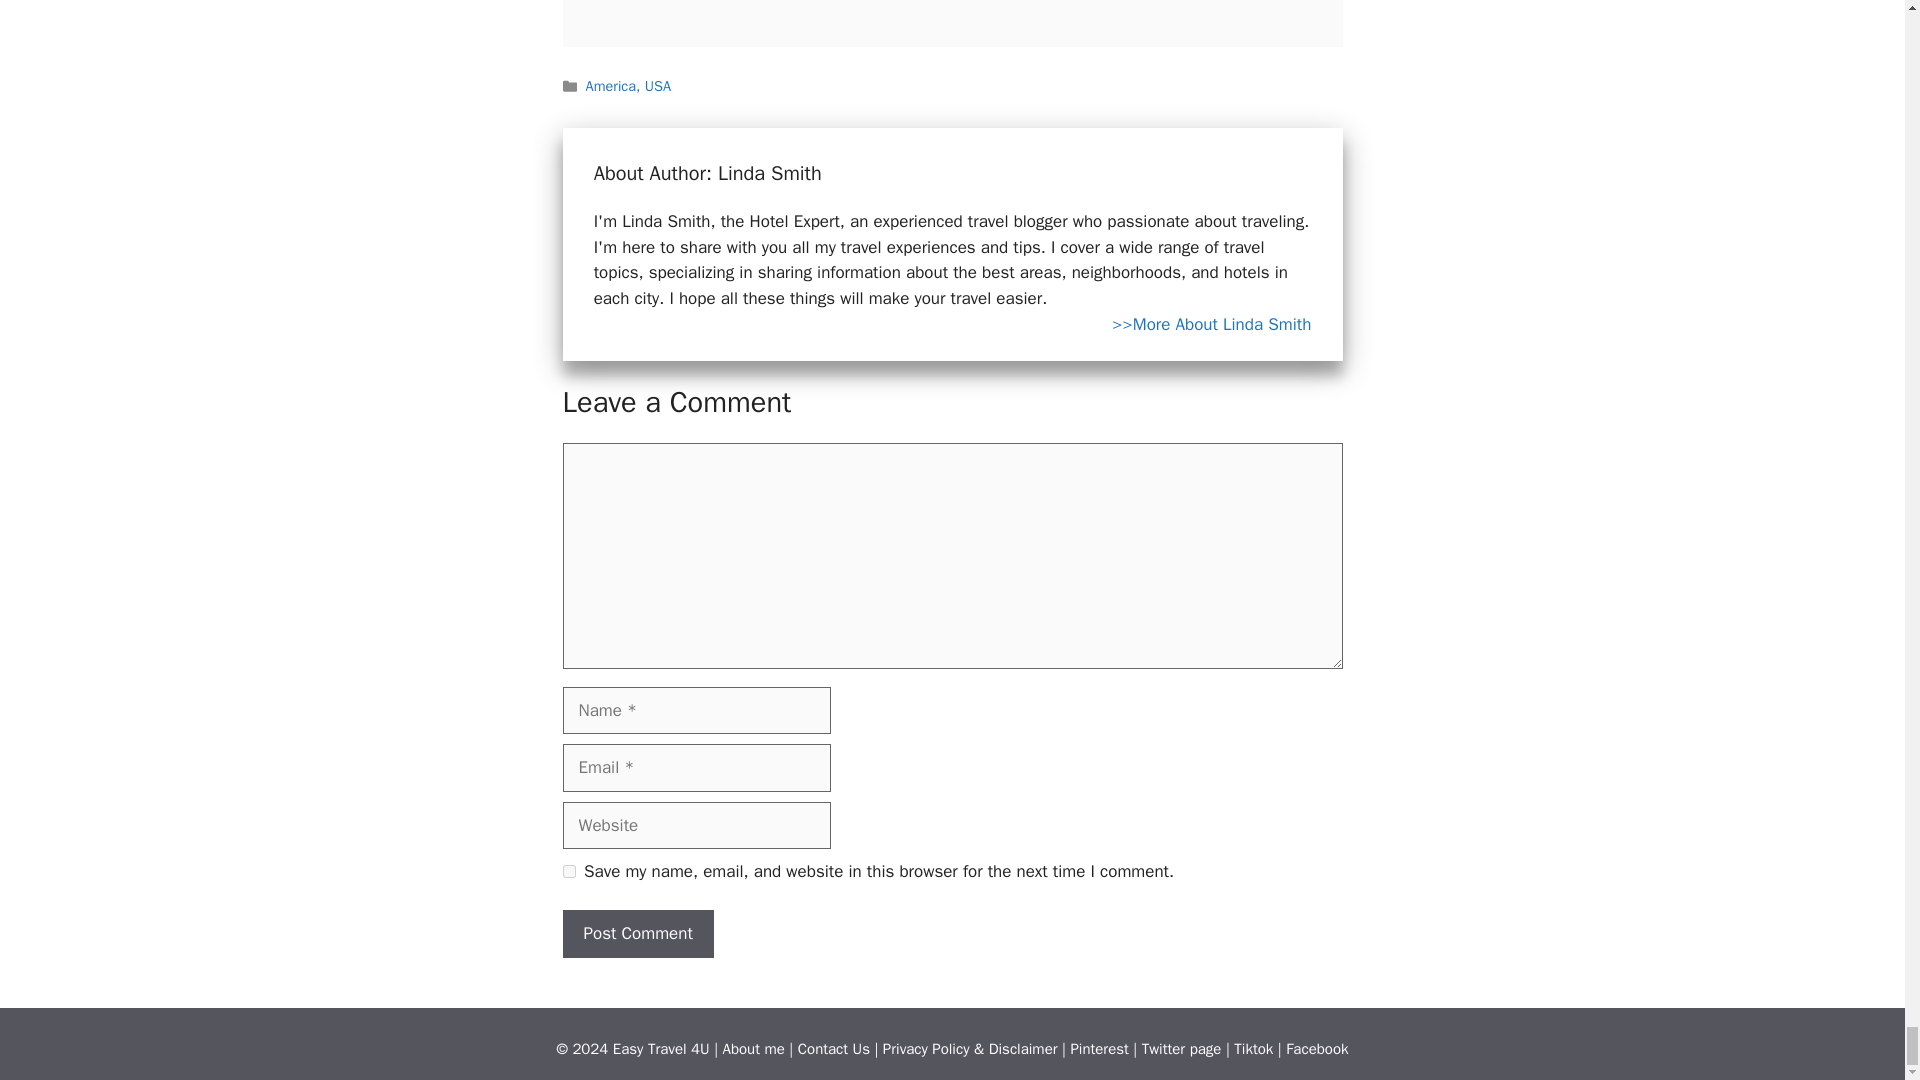 The image size is (1920, 1080). What do you see at coordinates (637, 934) in the screenshot?
I see `Post Comment` at bounding box center [637, 934].